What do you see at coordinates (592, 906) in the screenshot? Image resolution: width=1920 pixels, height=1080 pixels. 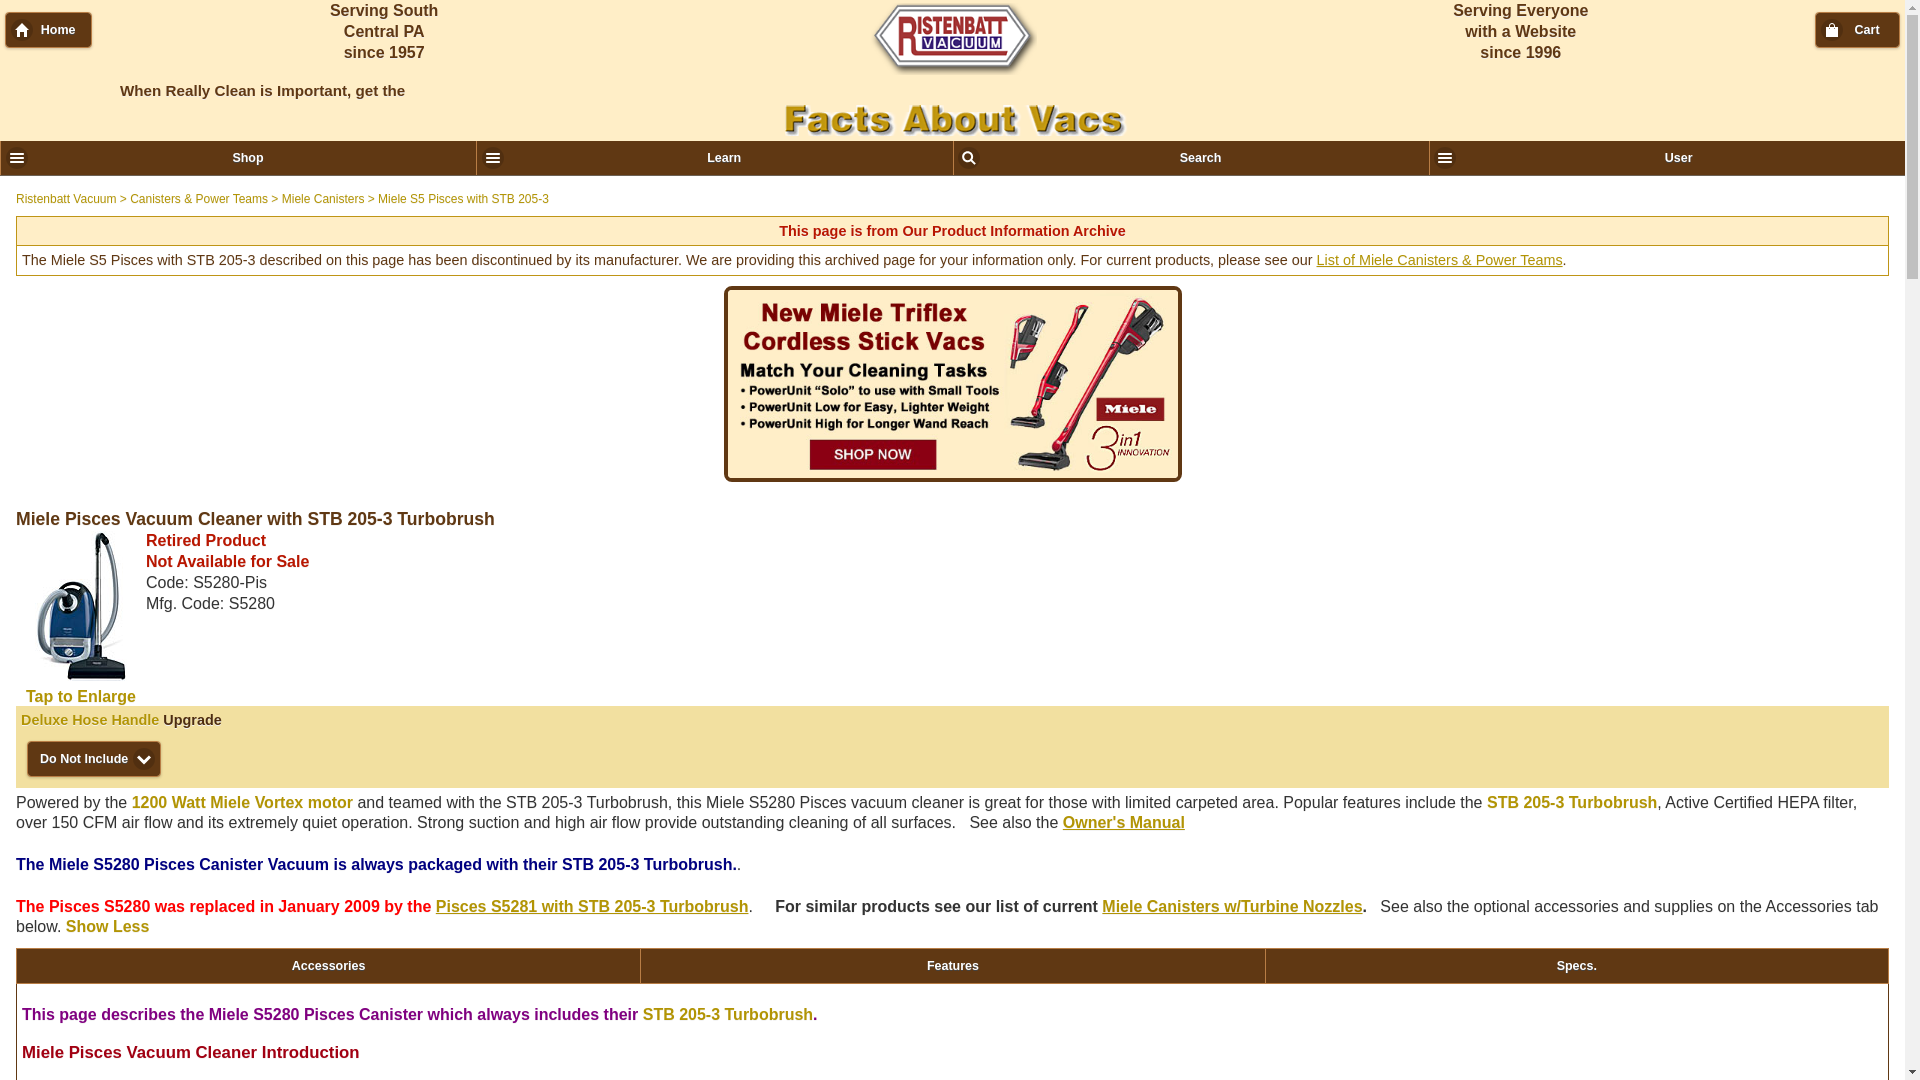 I see `Pisces S5281 with STB 205-3 Turbobrush` at bounding box center [592, 906].